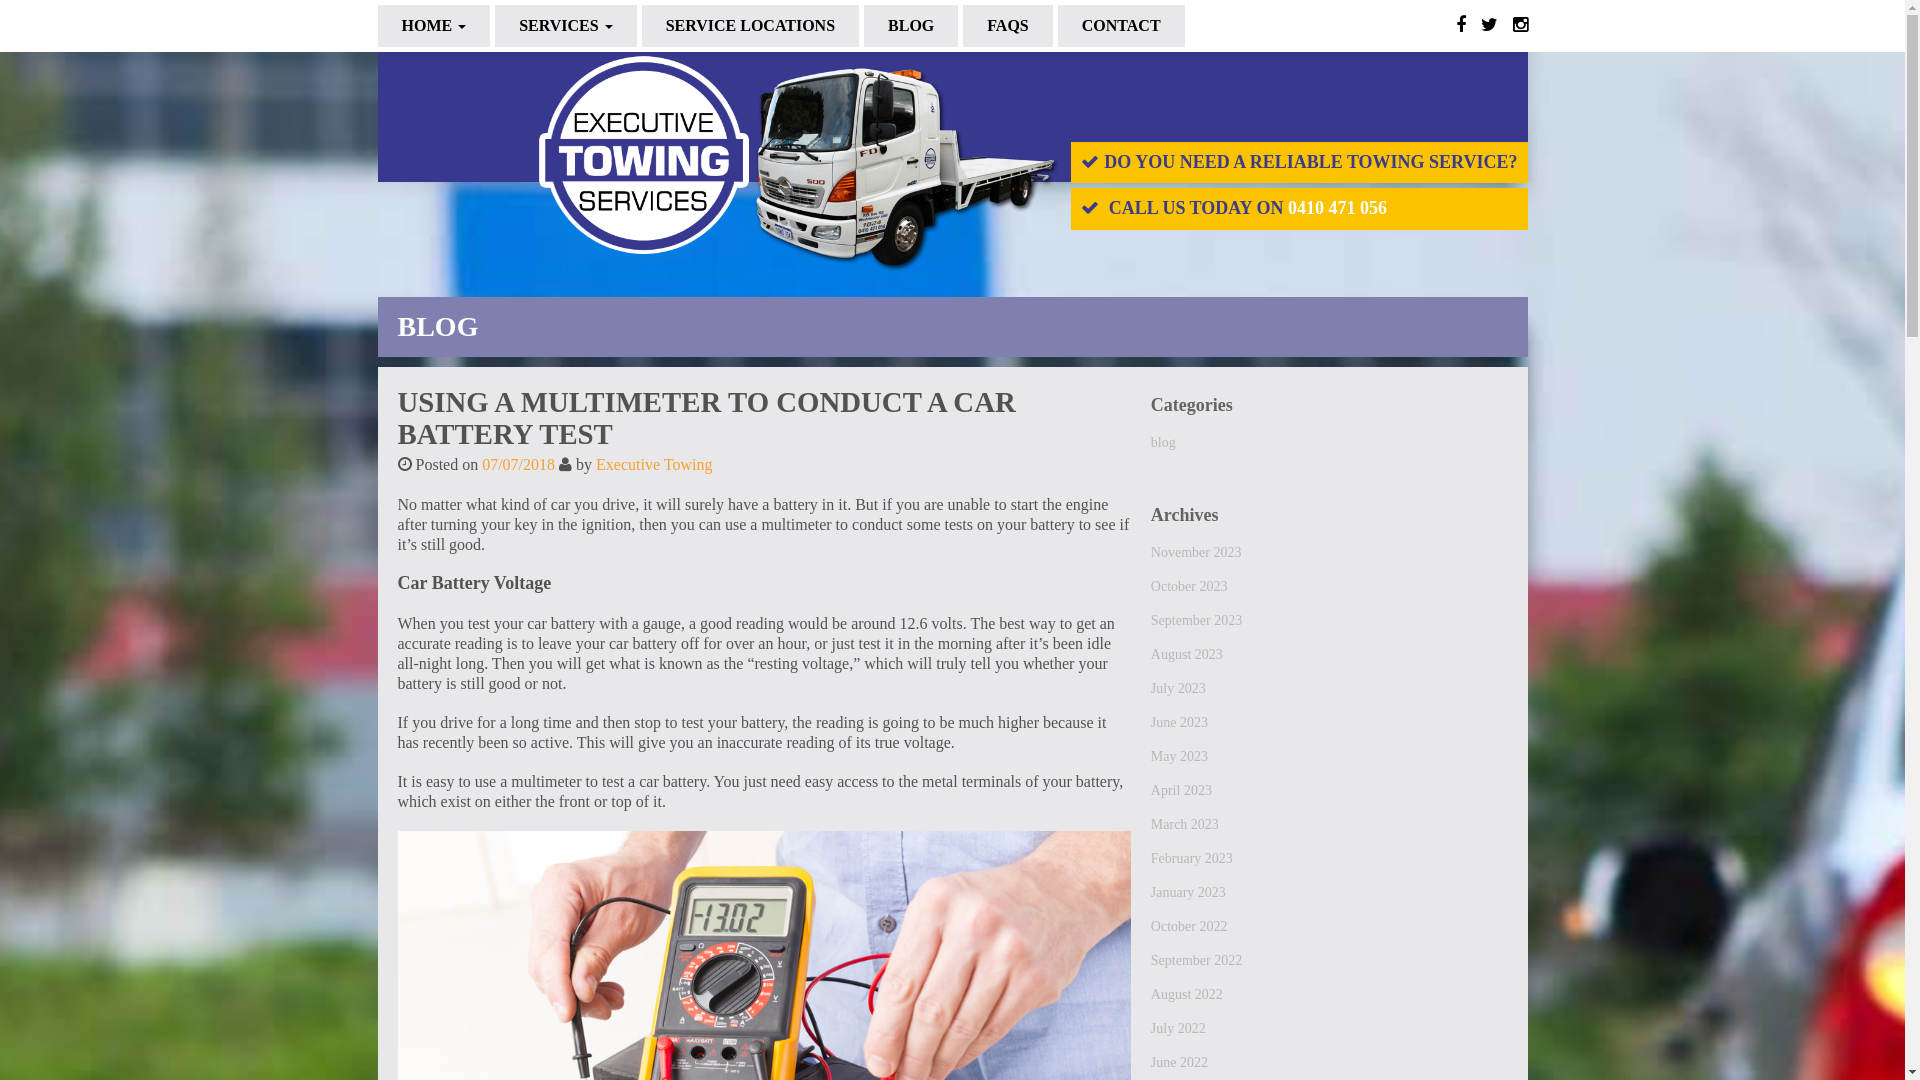  I want to click on 07/07/2018, so click(518, 464).